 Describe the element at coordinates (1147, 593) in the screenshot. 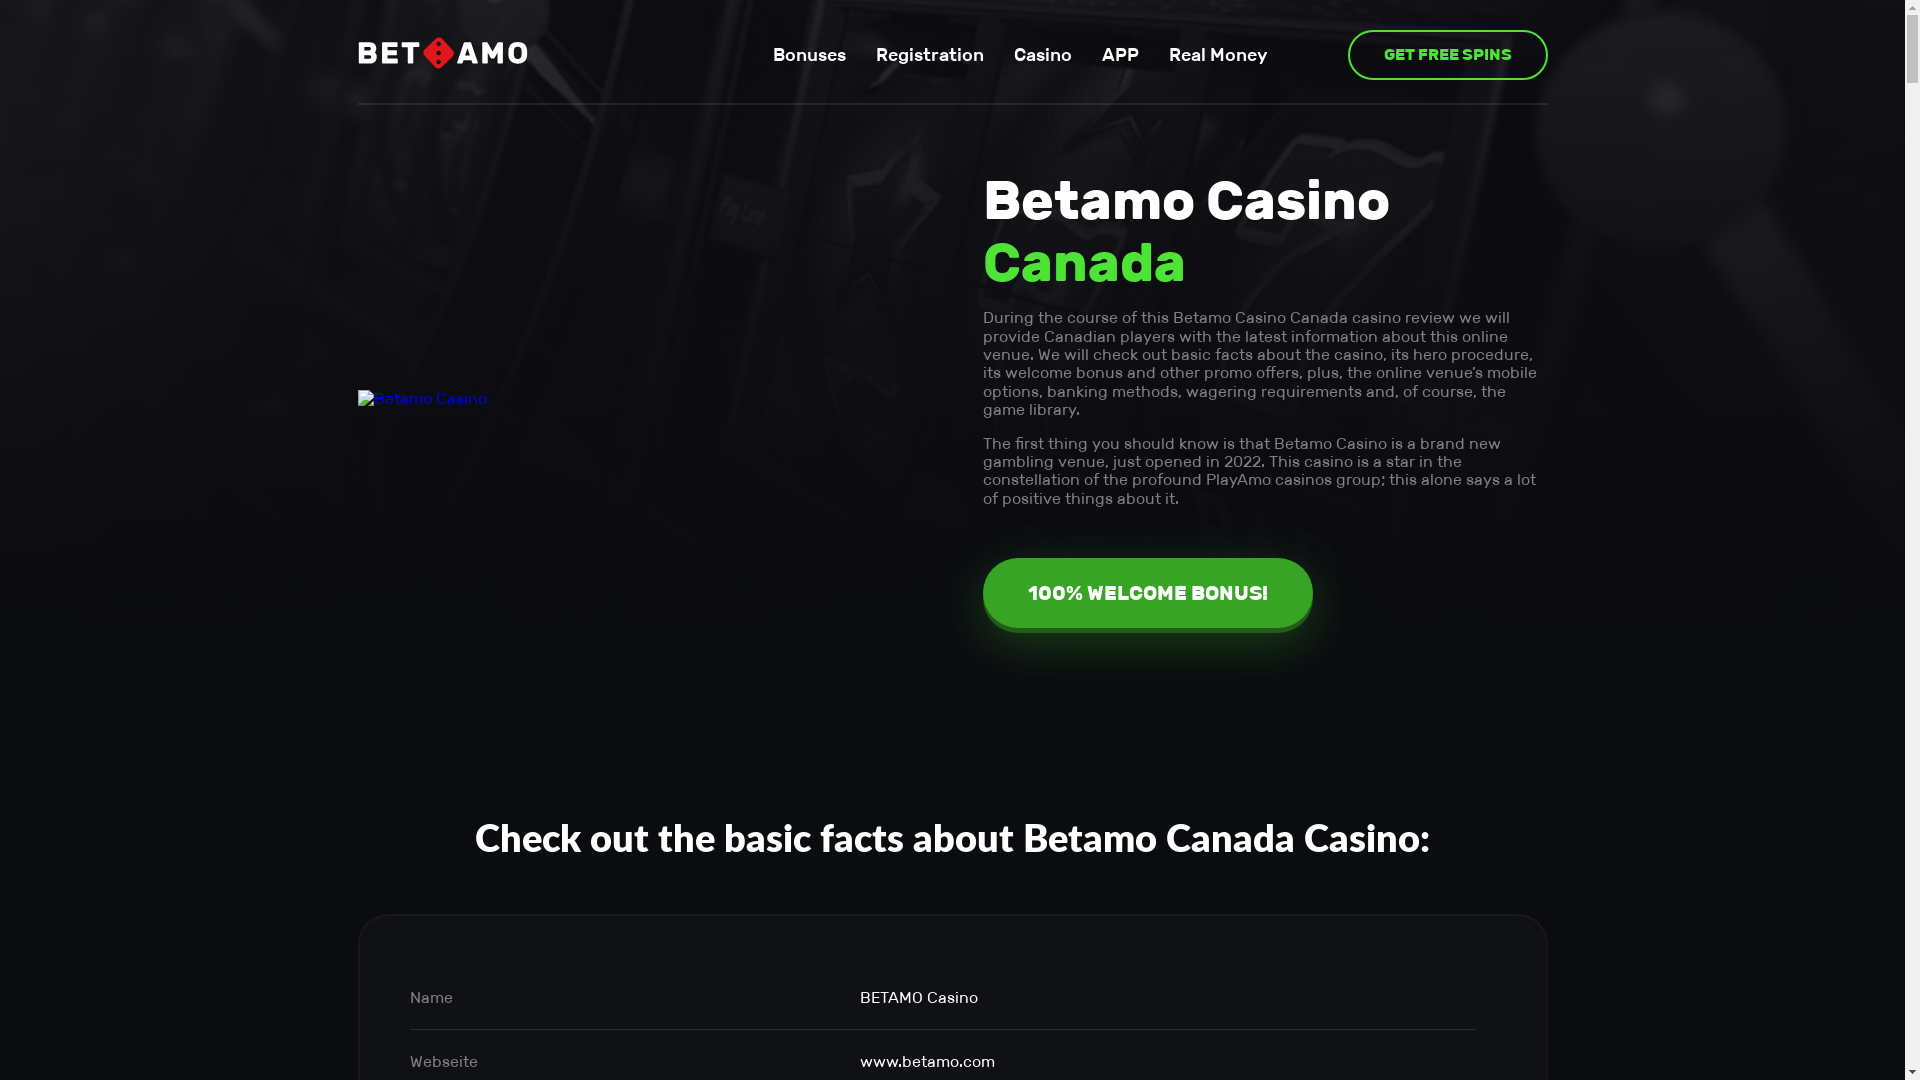

I see `100% WELCOME BONUS!` at that location.